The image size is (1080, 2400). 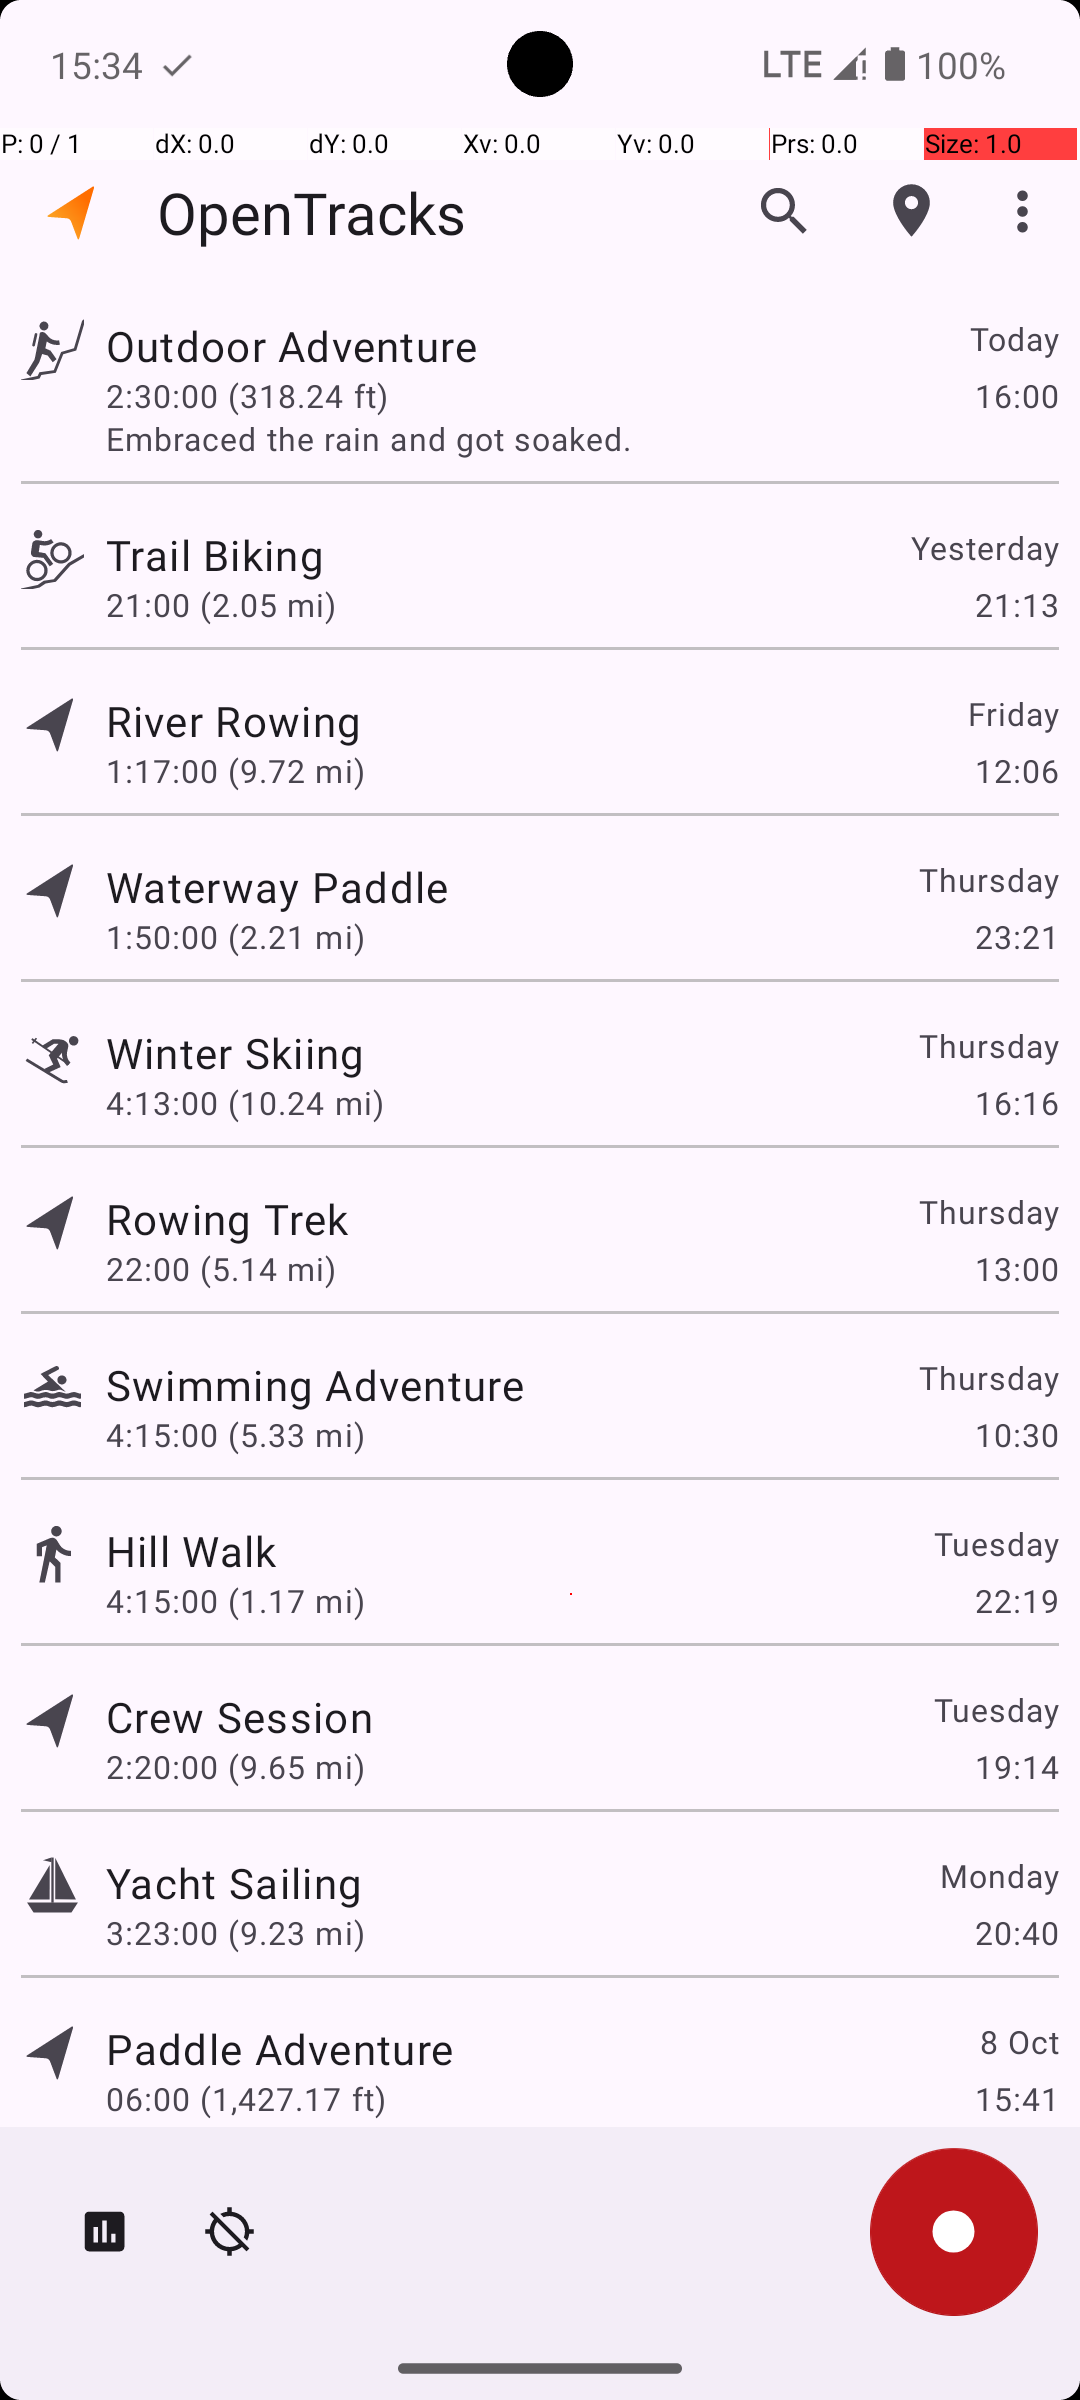 I want to click on 12:06, so click(x=1016, y=770).